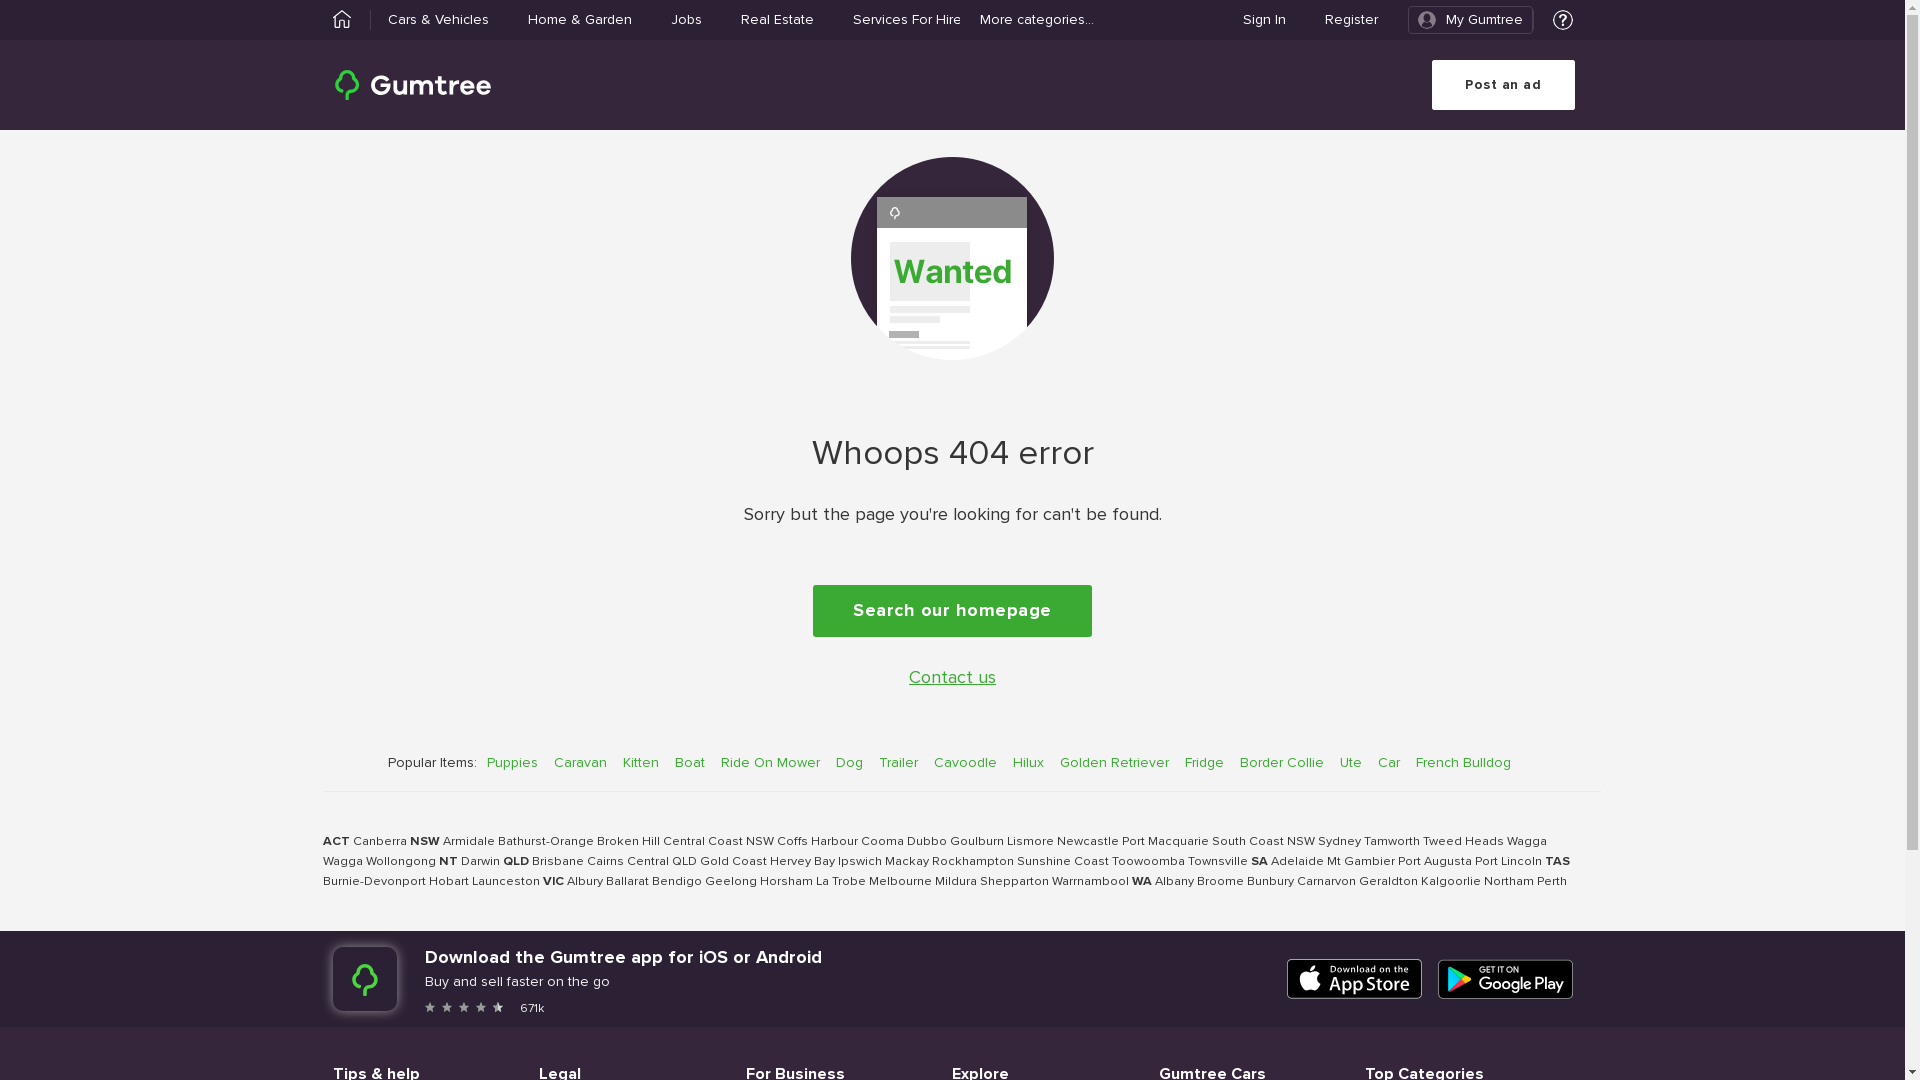 The width and height of the screenshot is (1920, 1080). What do you see at coordinates (515, 862) in the screenshot?
I see `QLD` at bounding box center [515, 862].